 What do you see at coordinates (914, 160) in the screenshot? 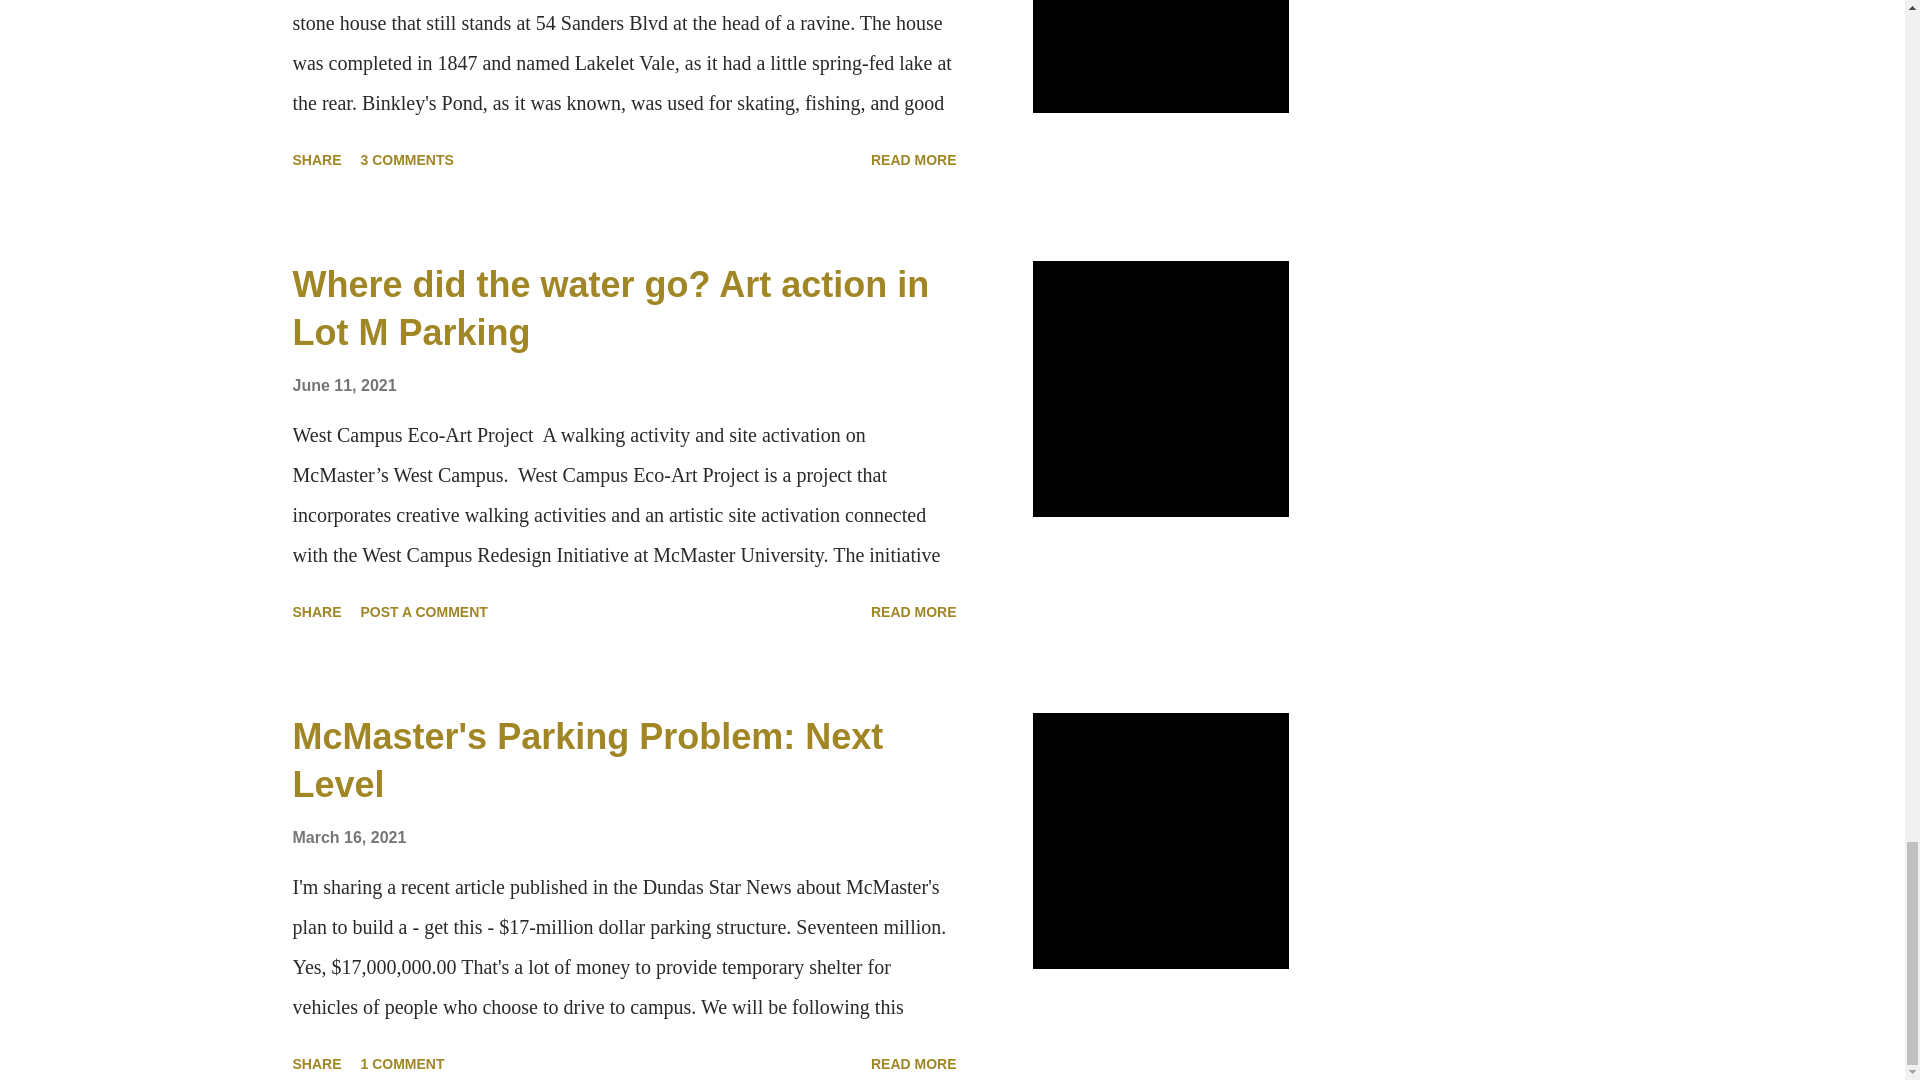
I see `READ MORE` at bounding box center [914, 160].